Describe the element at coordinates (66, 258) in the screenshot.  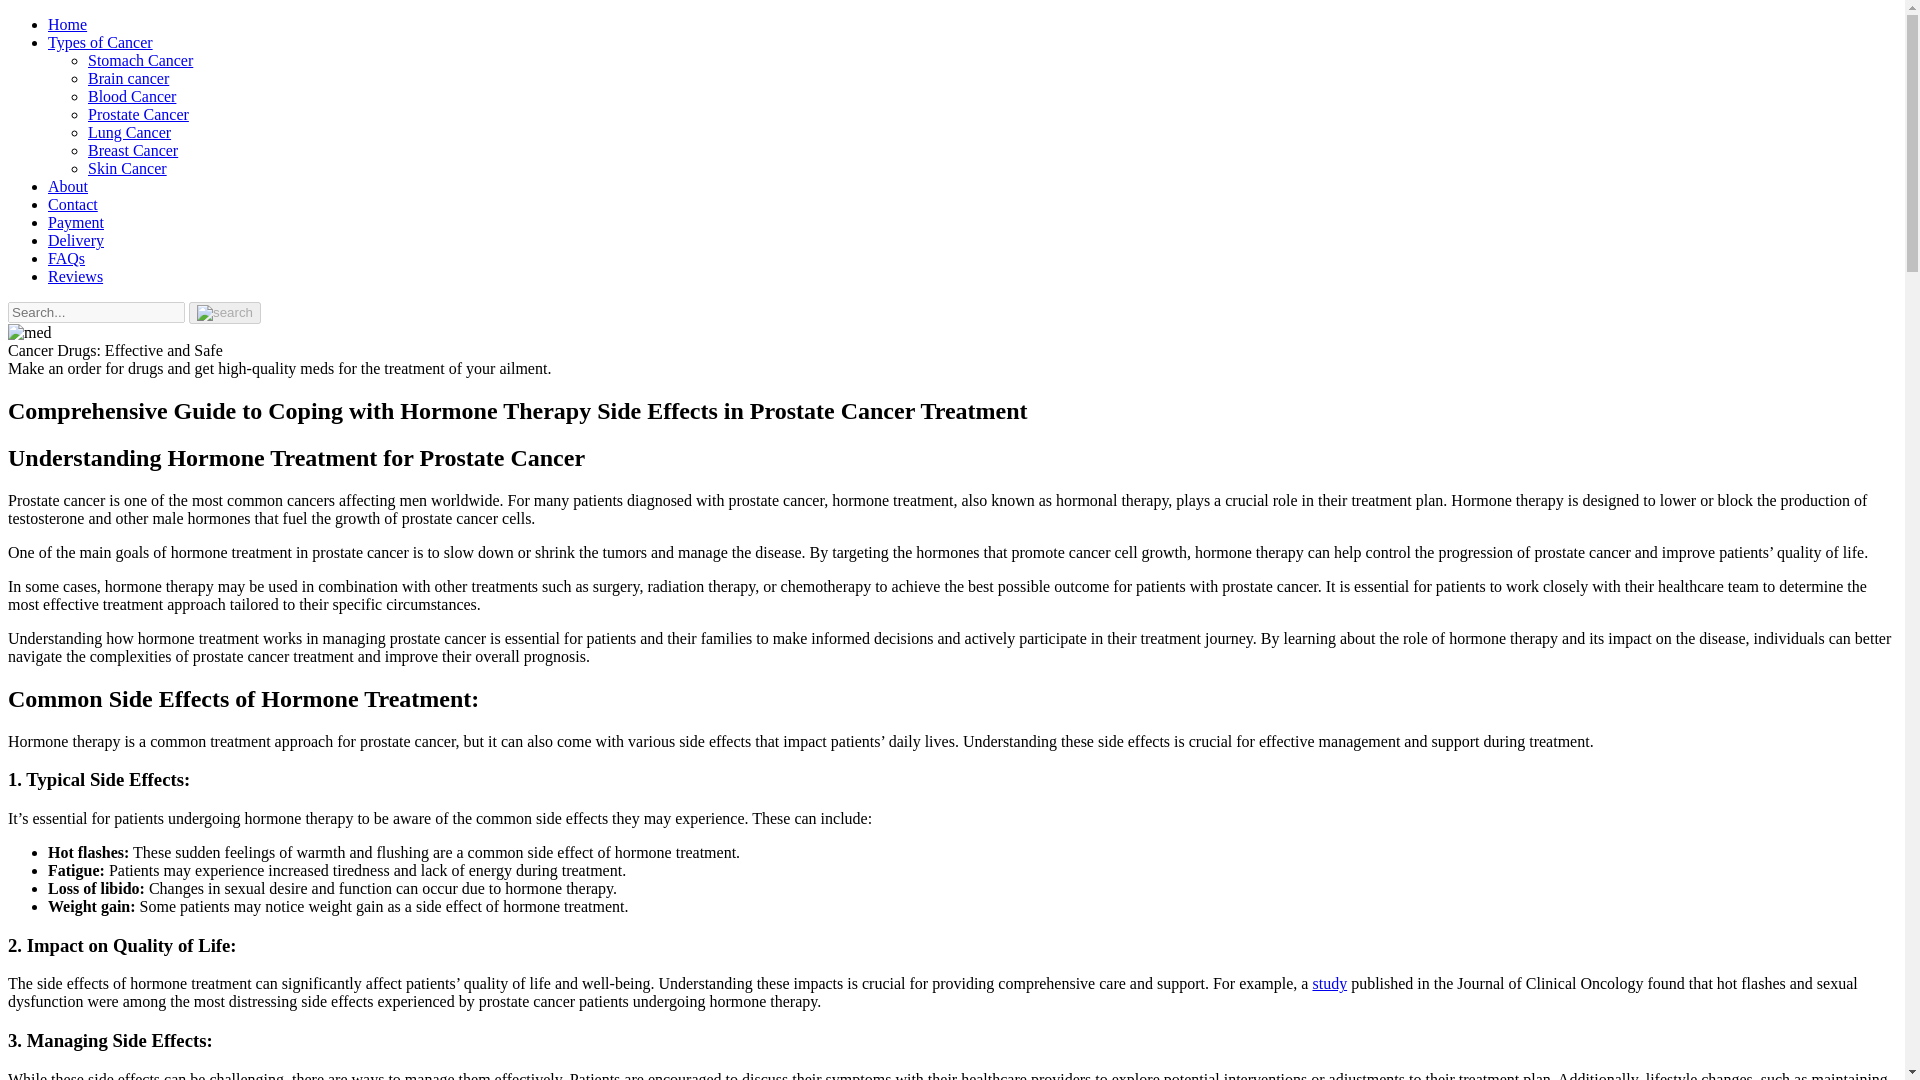
I see `FAQs` at that location.